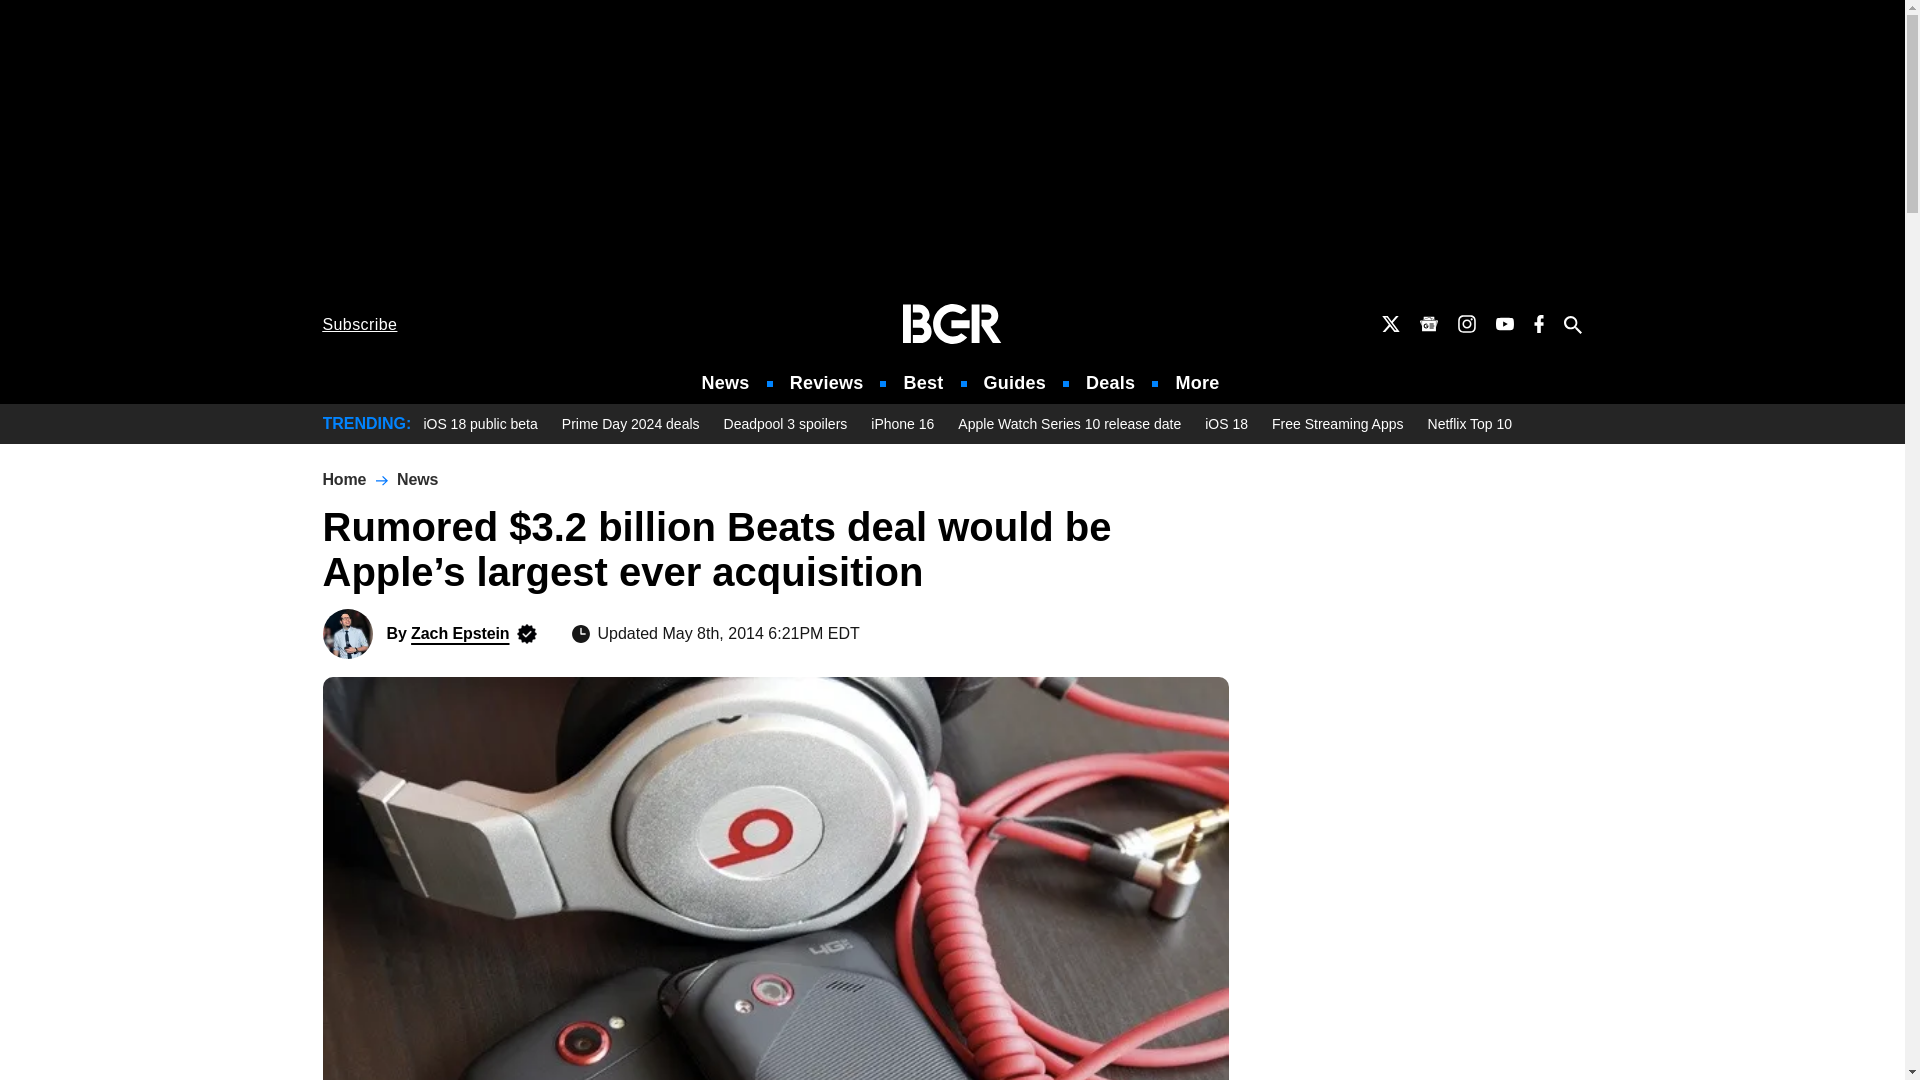  What do you see at coordinates (459, 633) in the screenshot?
I see `Posts by Zach Epstein` at bounding box center [459, 633].